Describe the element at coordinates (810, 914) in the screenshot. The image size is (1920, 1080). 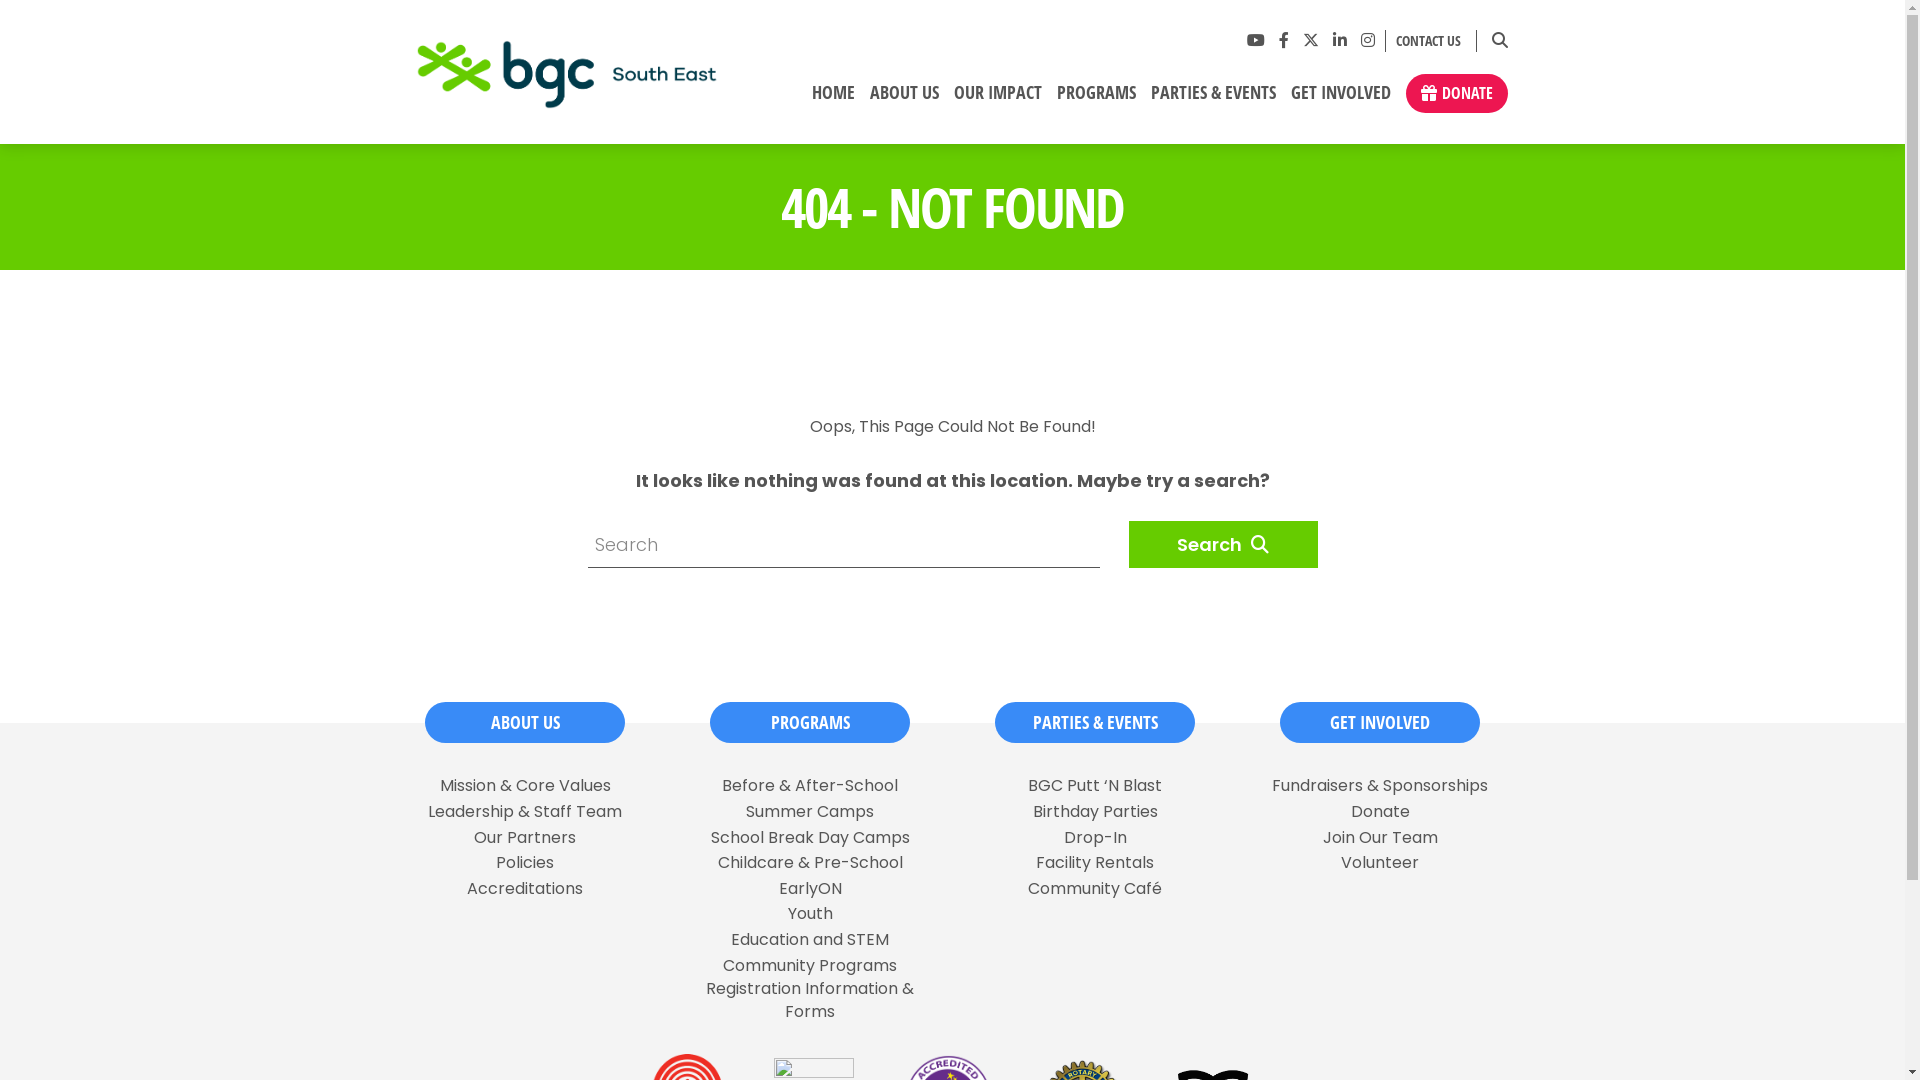
I see `Youth` at that location.